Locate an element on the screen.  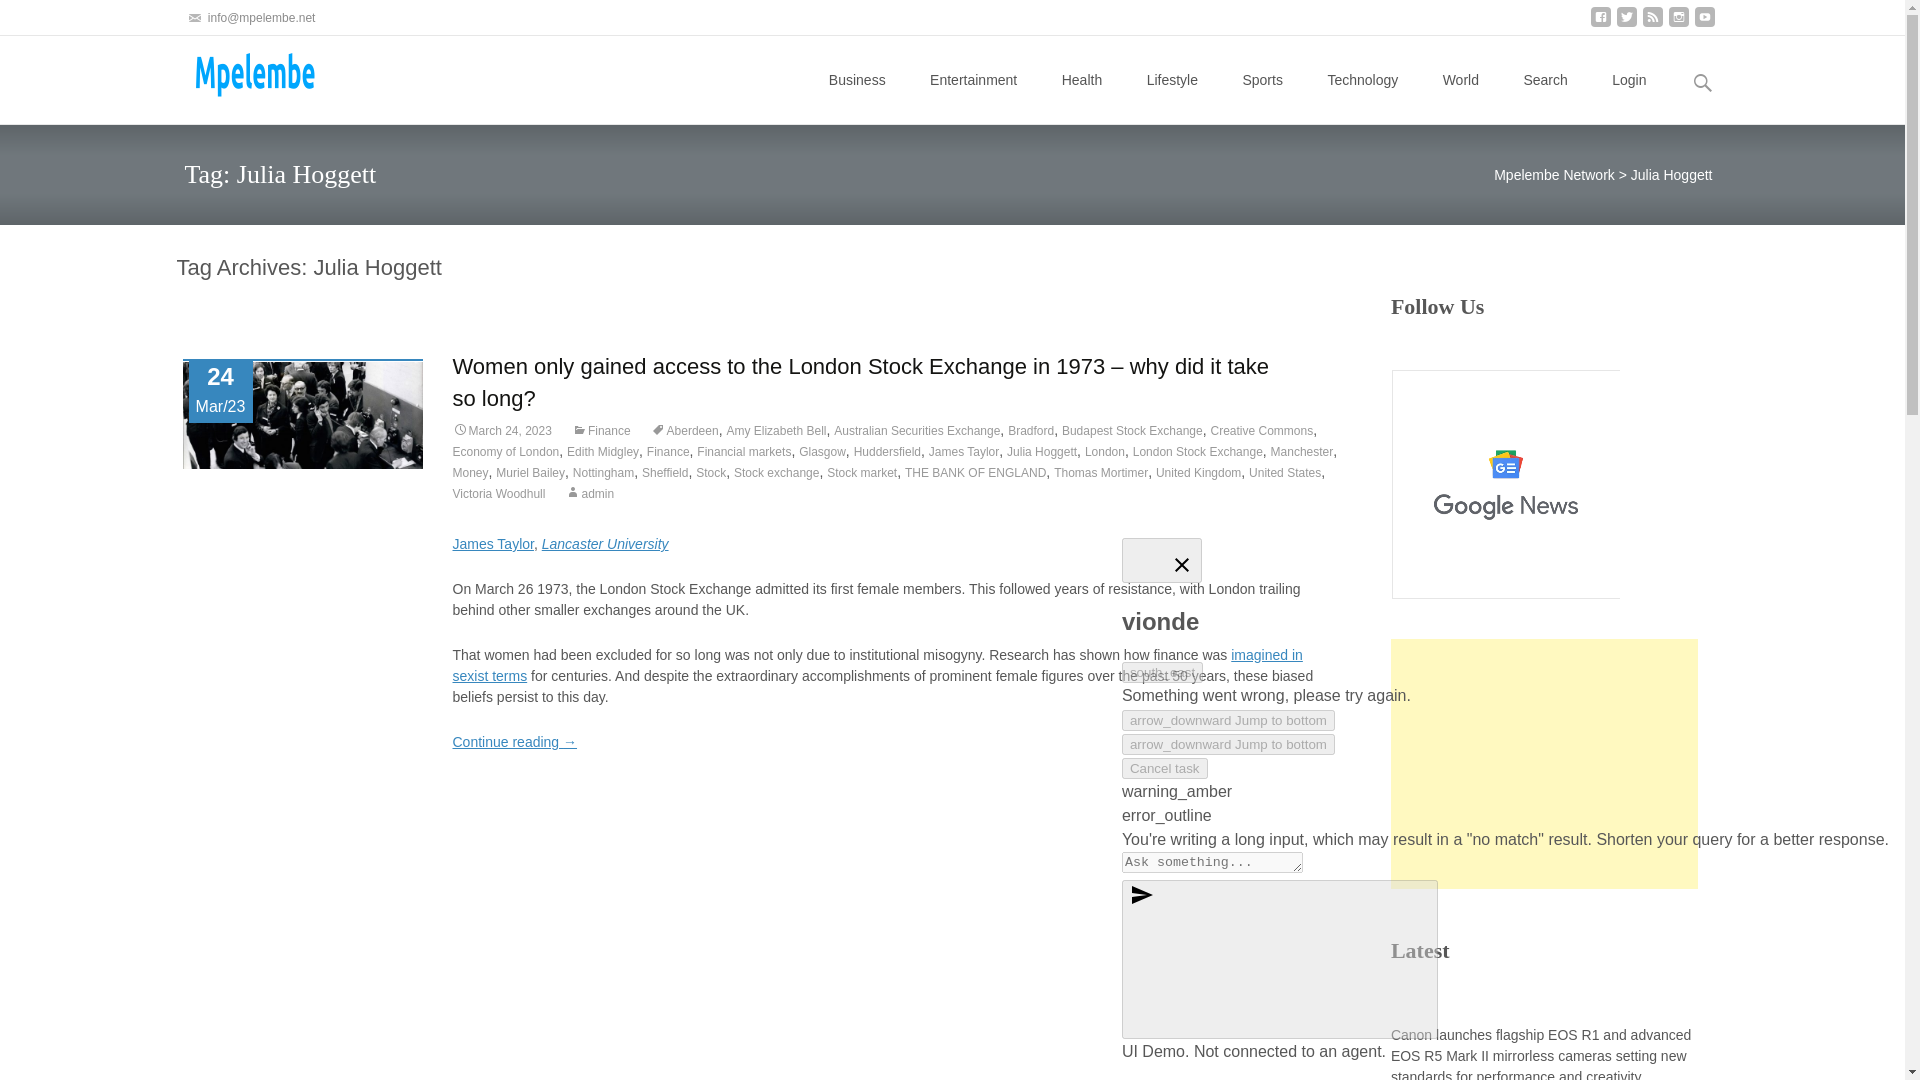
Mpelembe Network is located at coordinates (234, 75).